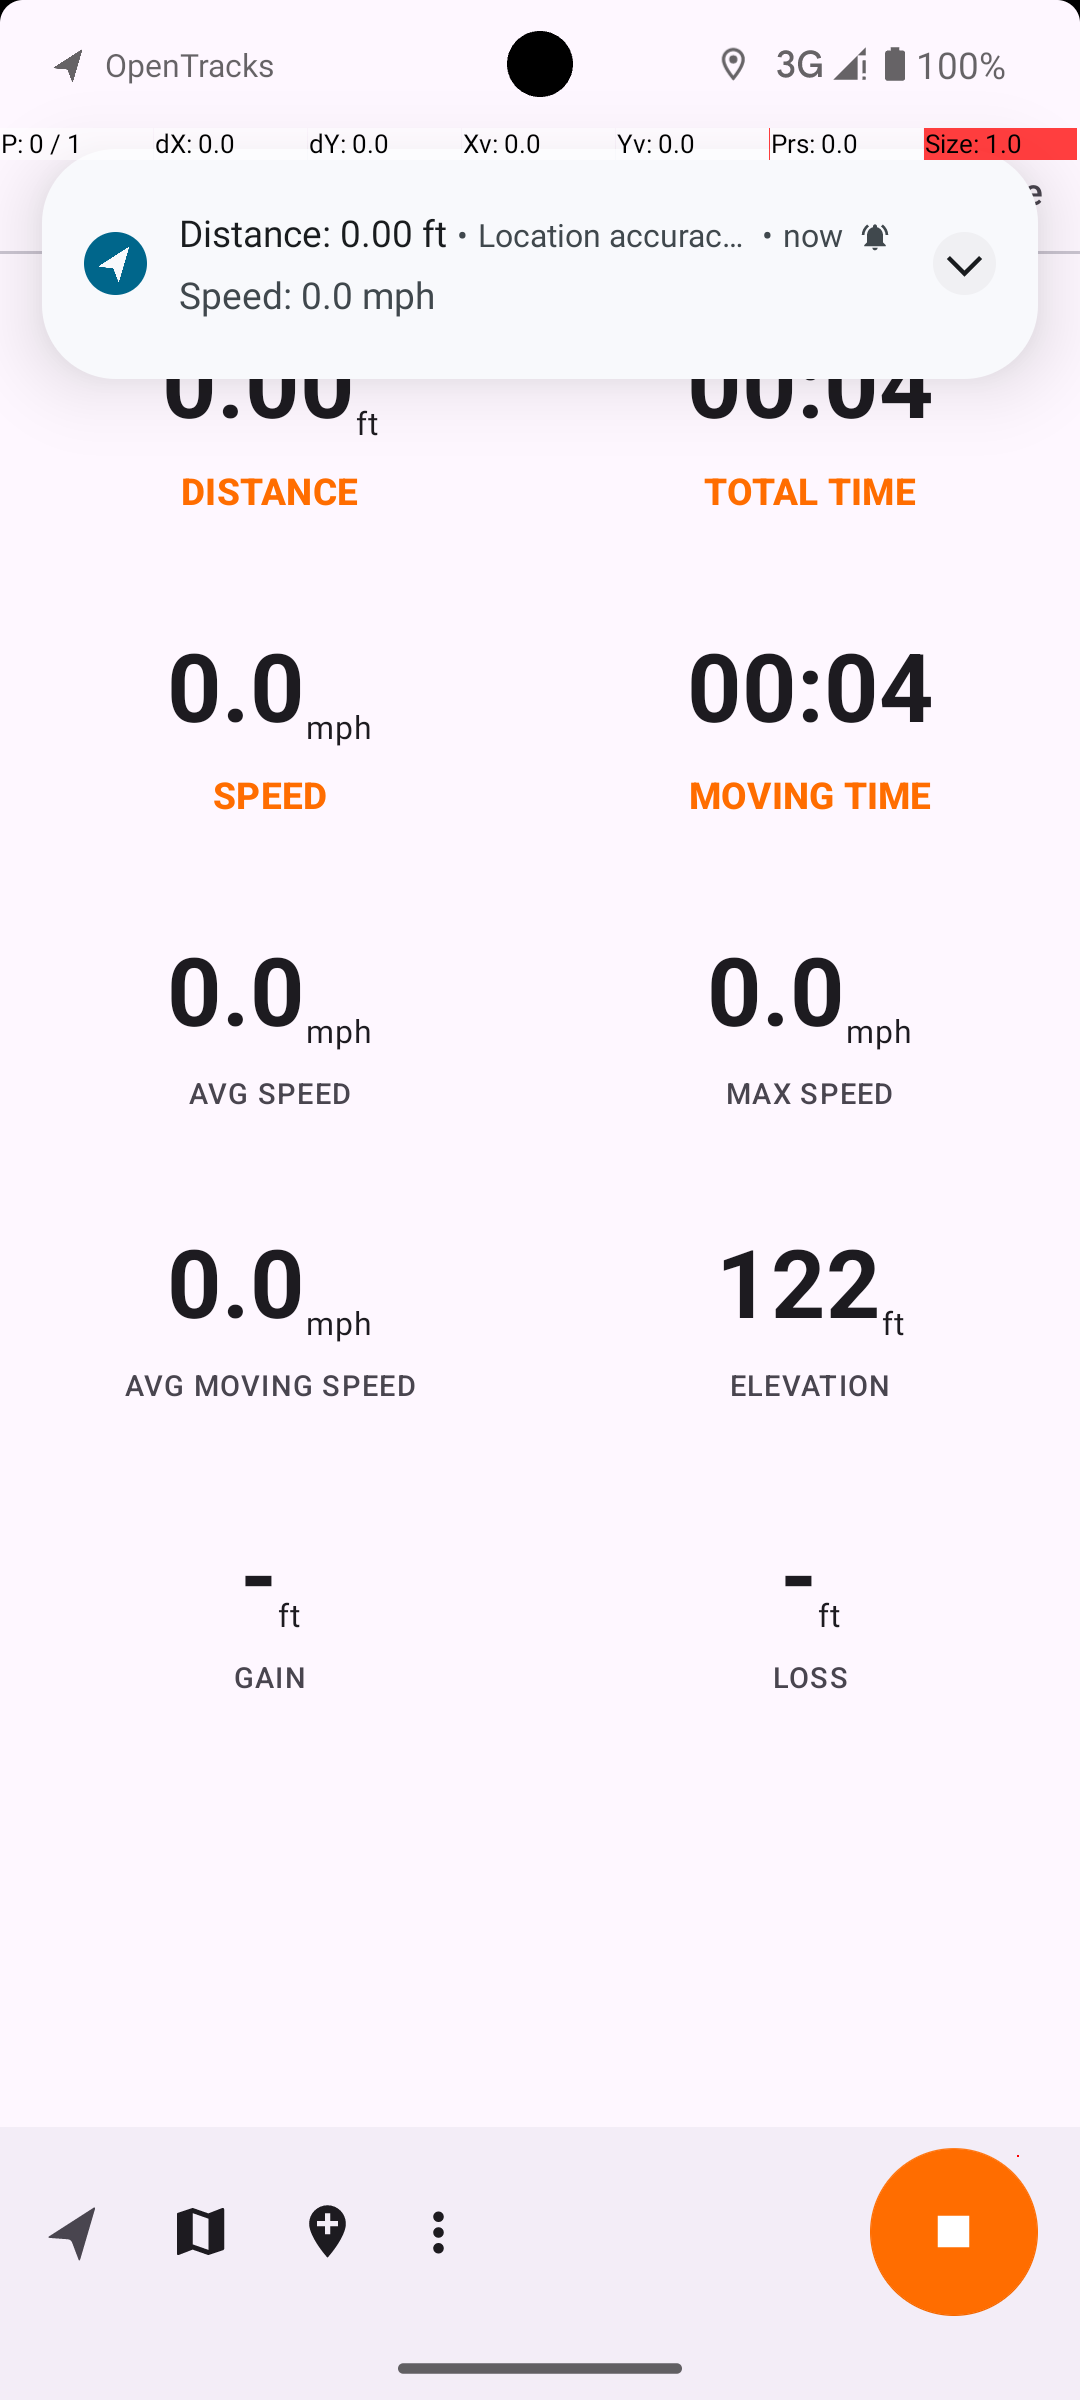 The width and height of the screenshot is (1080, 2400). Describe the element at coordinates (535, 296) in the screenshot. I see `Speed: 0.0 mph` at that location.